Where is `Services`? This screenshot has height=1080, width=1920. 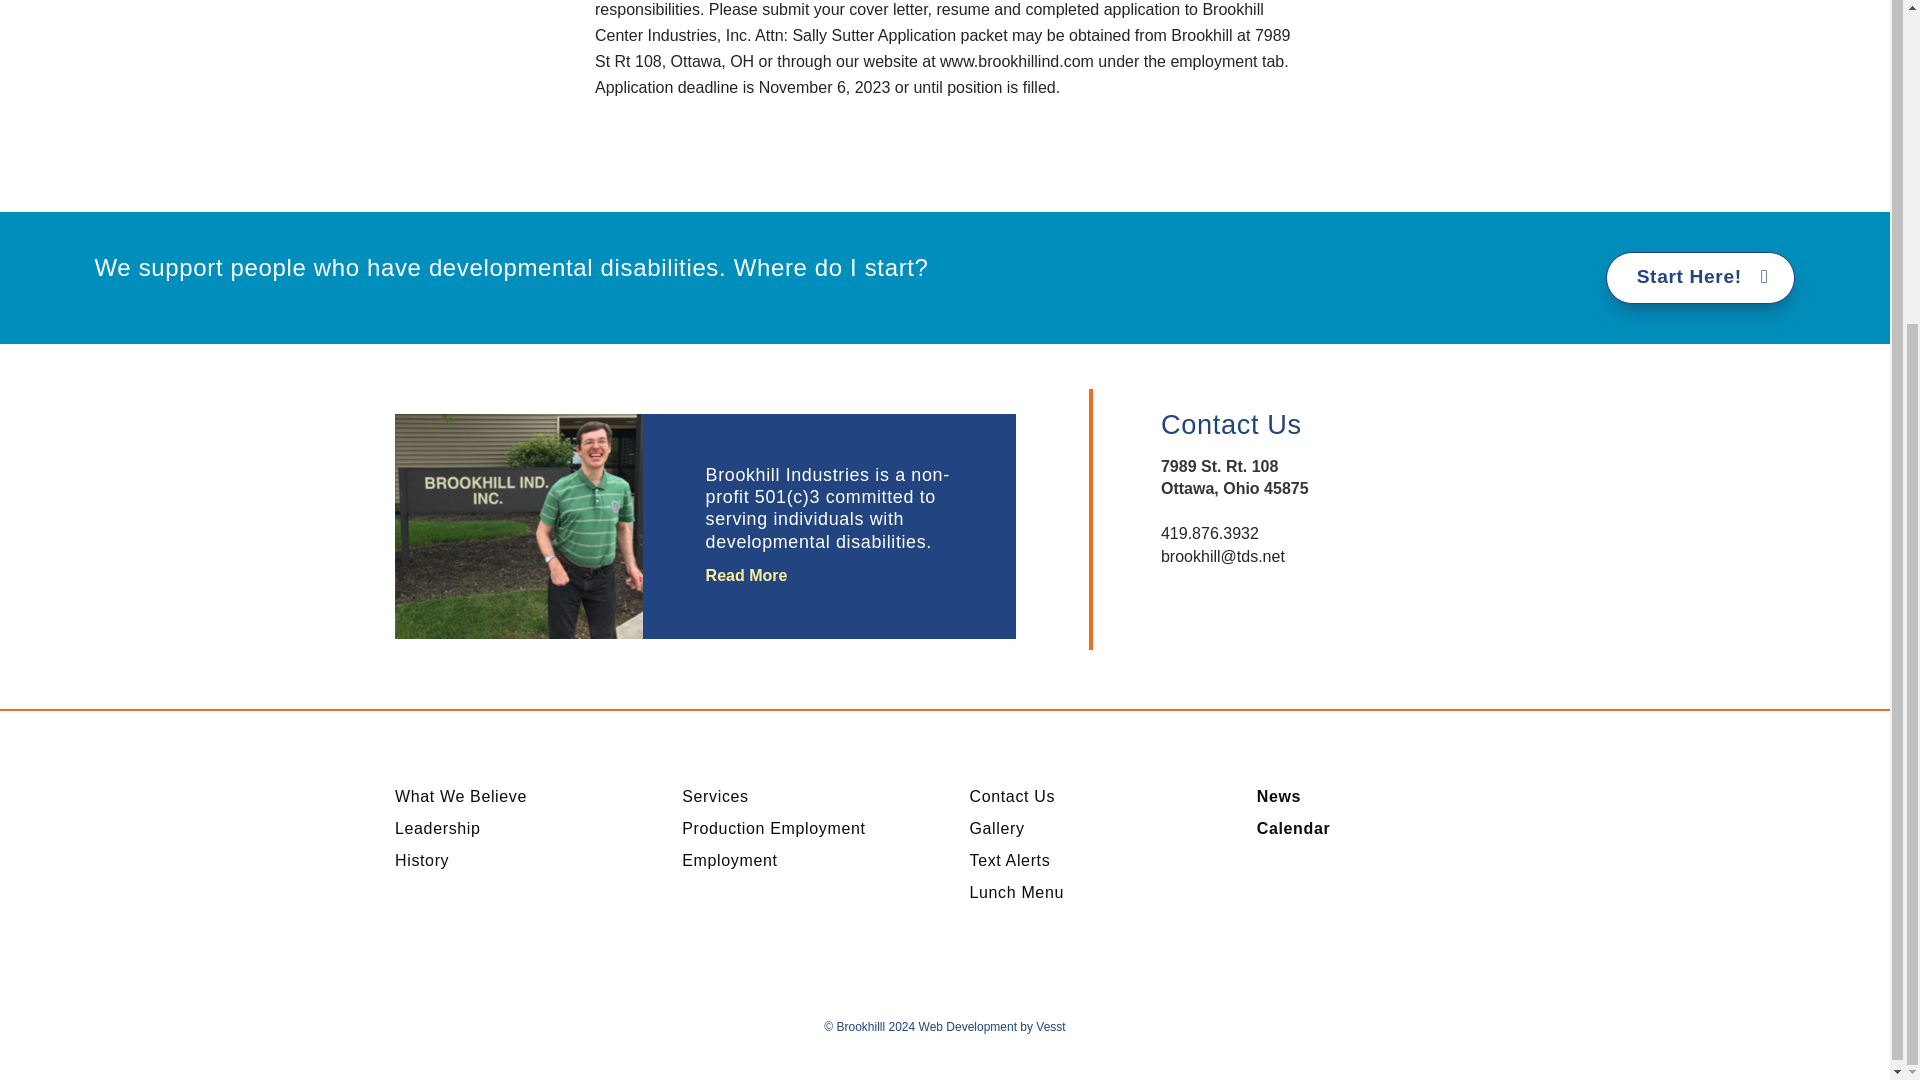 Services is located at coordinates (714, 796).